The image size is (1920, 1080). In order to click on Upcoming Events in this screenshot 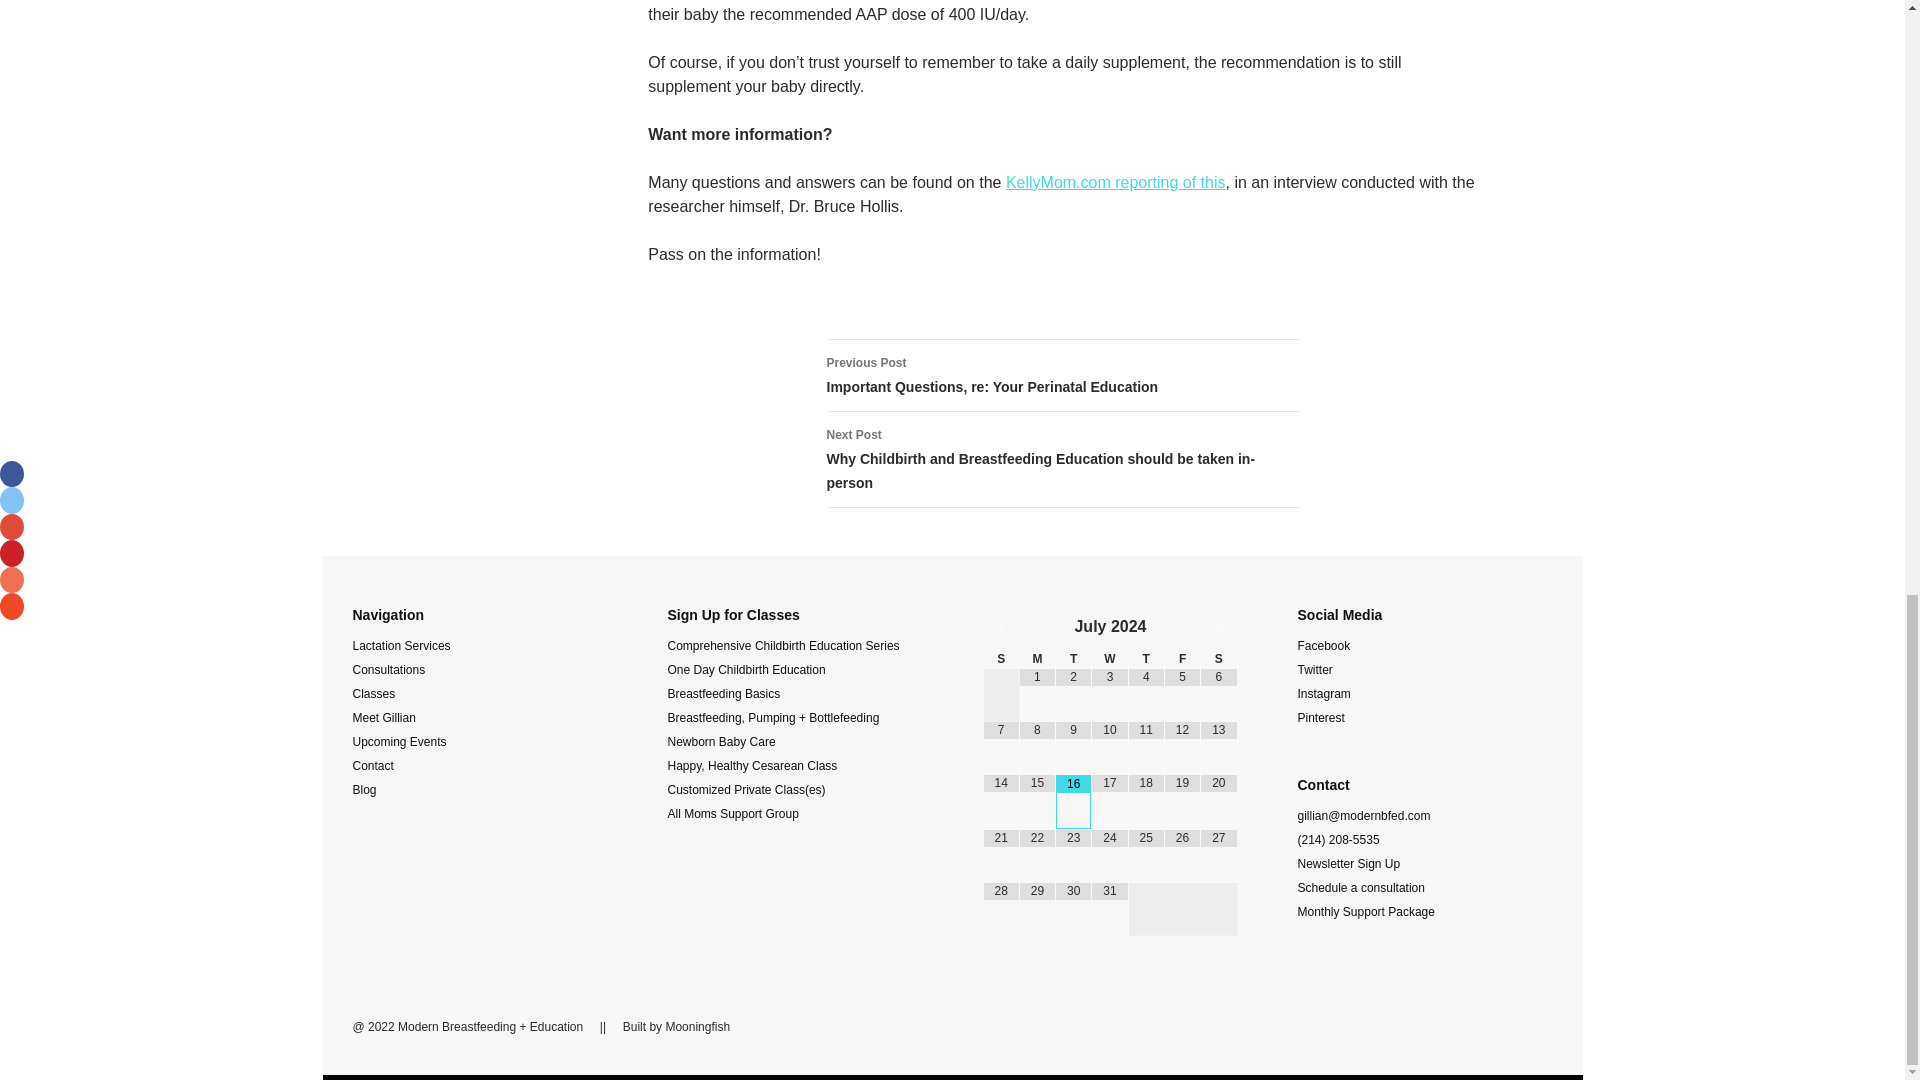, I will do `click(398, 742)`.